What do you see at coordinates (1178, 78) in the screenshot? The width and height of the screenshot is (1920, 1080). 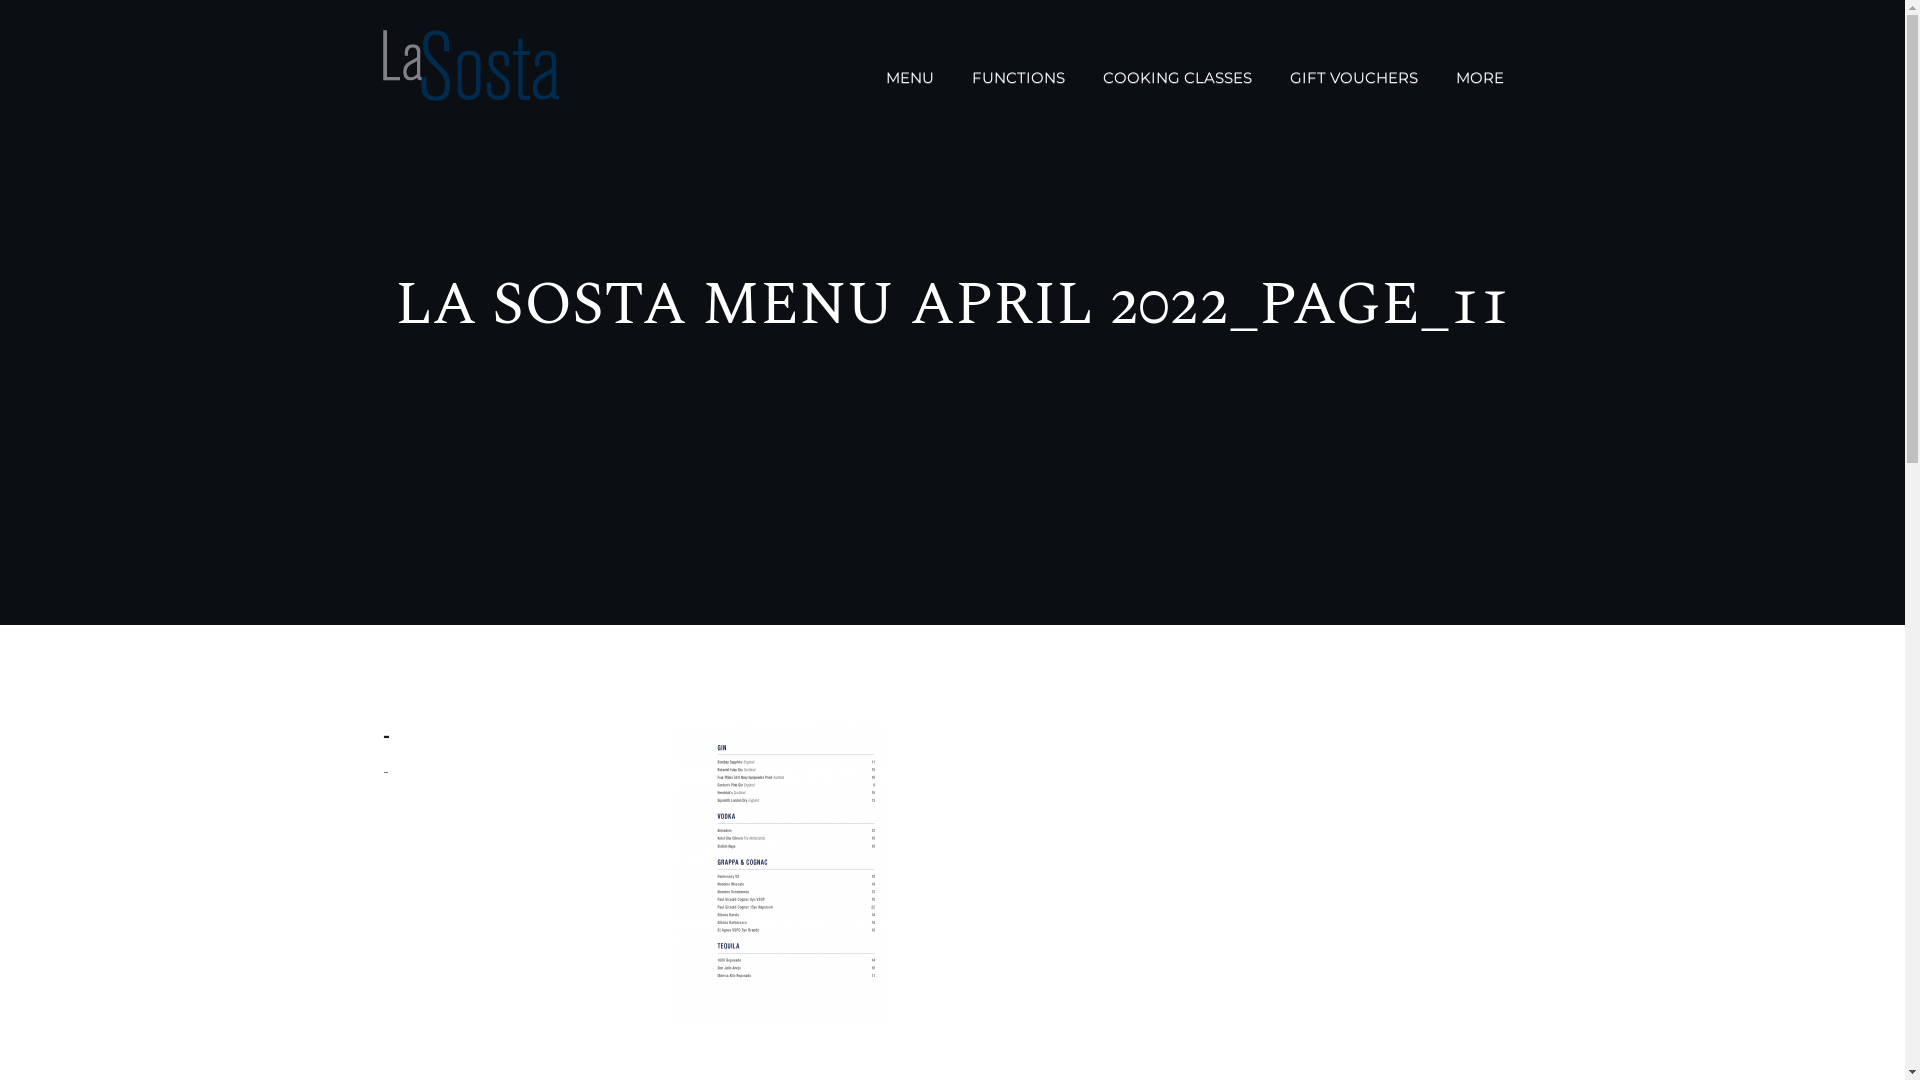 I see `COOKING CLASSES` at bounding box center [1178, 78].